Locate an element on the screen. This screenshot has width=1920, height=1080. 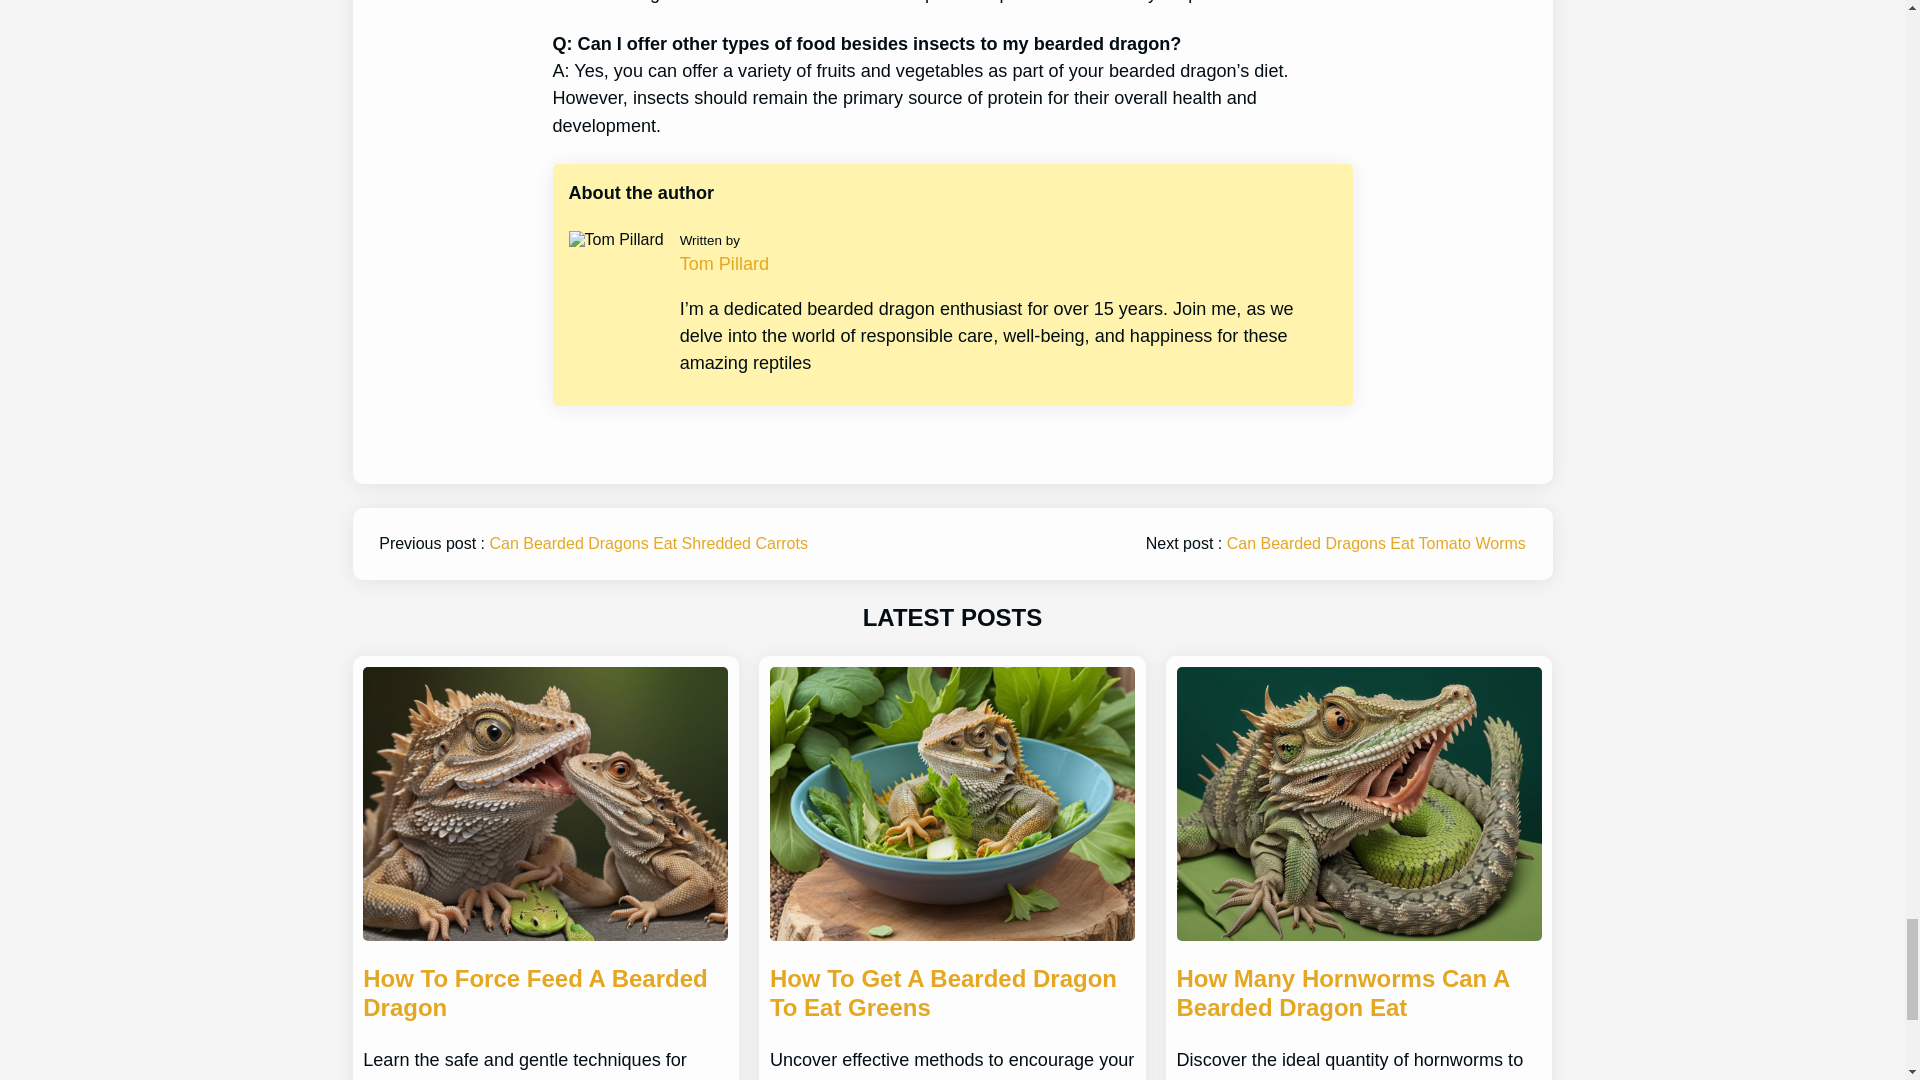
Can Bearded Dragons Eat Tomato Worms is located at coordinates (1376, 542).